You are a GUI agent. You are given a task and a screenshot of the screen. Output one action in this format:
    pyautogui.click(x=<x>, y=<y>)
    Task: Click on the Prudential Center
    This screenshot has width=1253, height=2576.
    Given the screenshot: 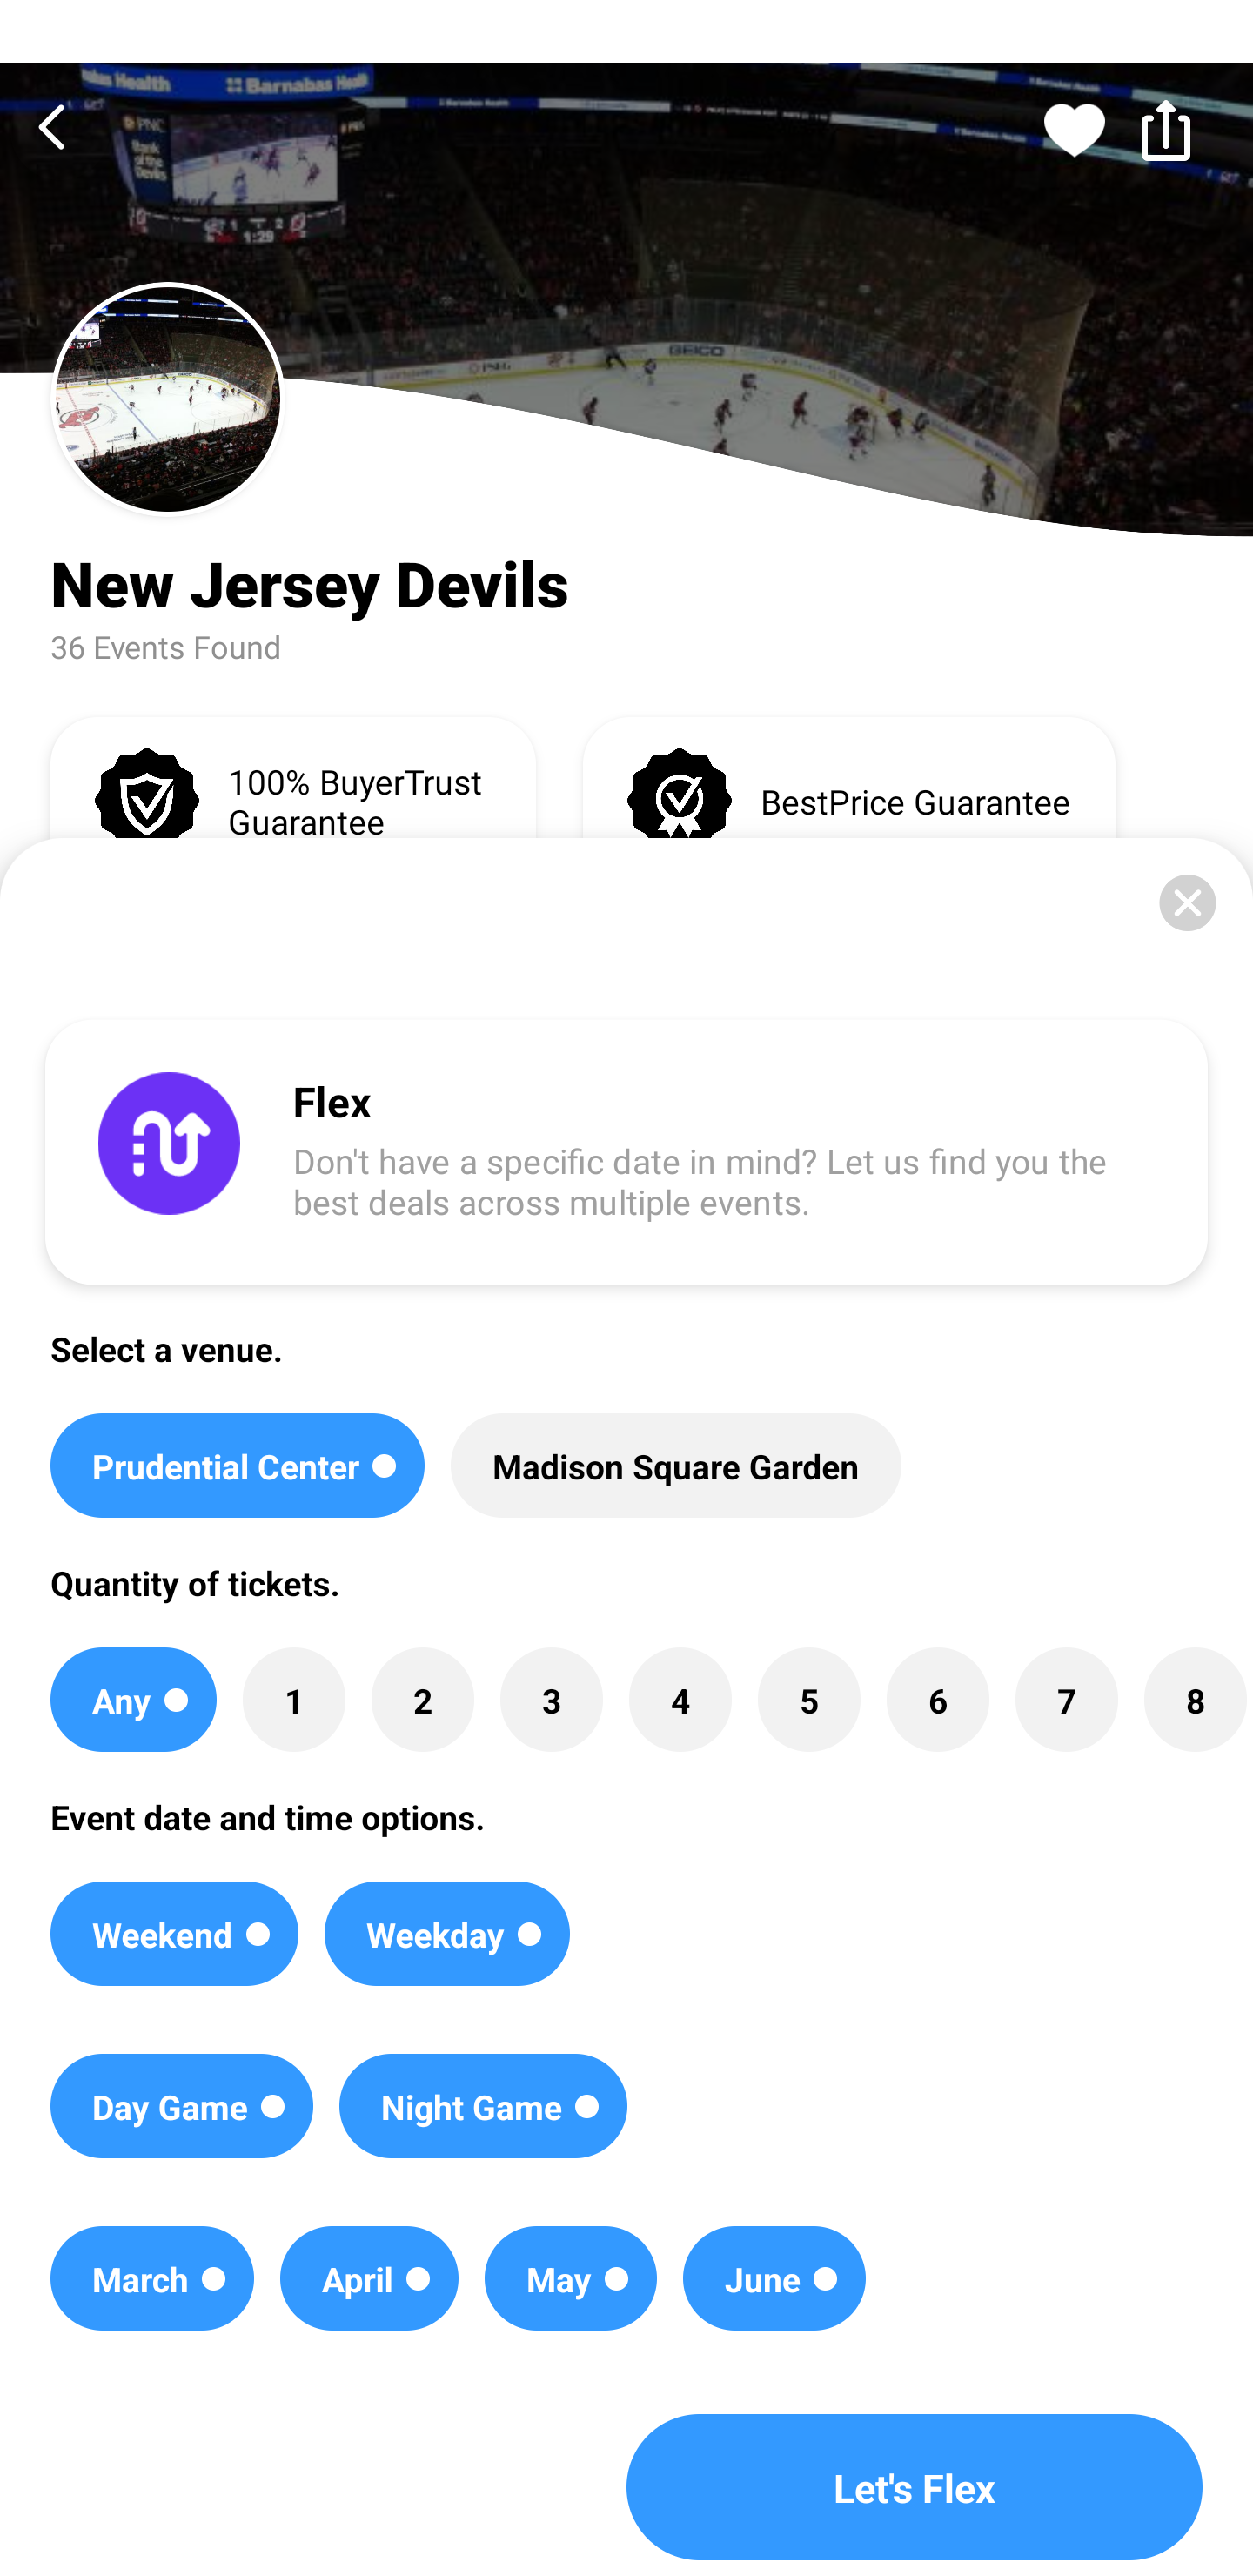 What is the action you would take?
    pyautogui.click(x=237, y=1466)
    